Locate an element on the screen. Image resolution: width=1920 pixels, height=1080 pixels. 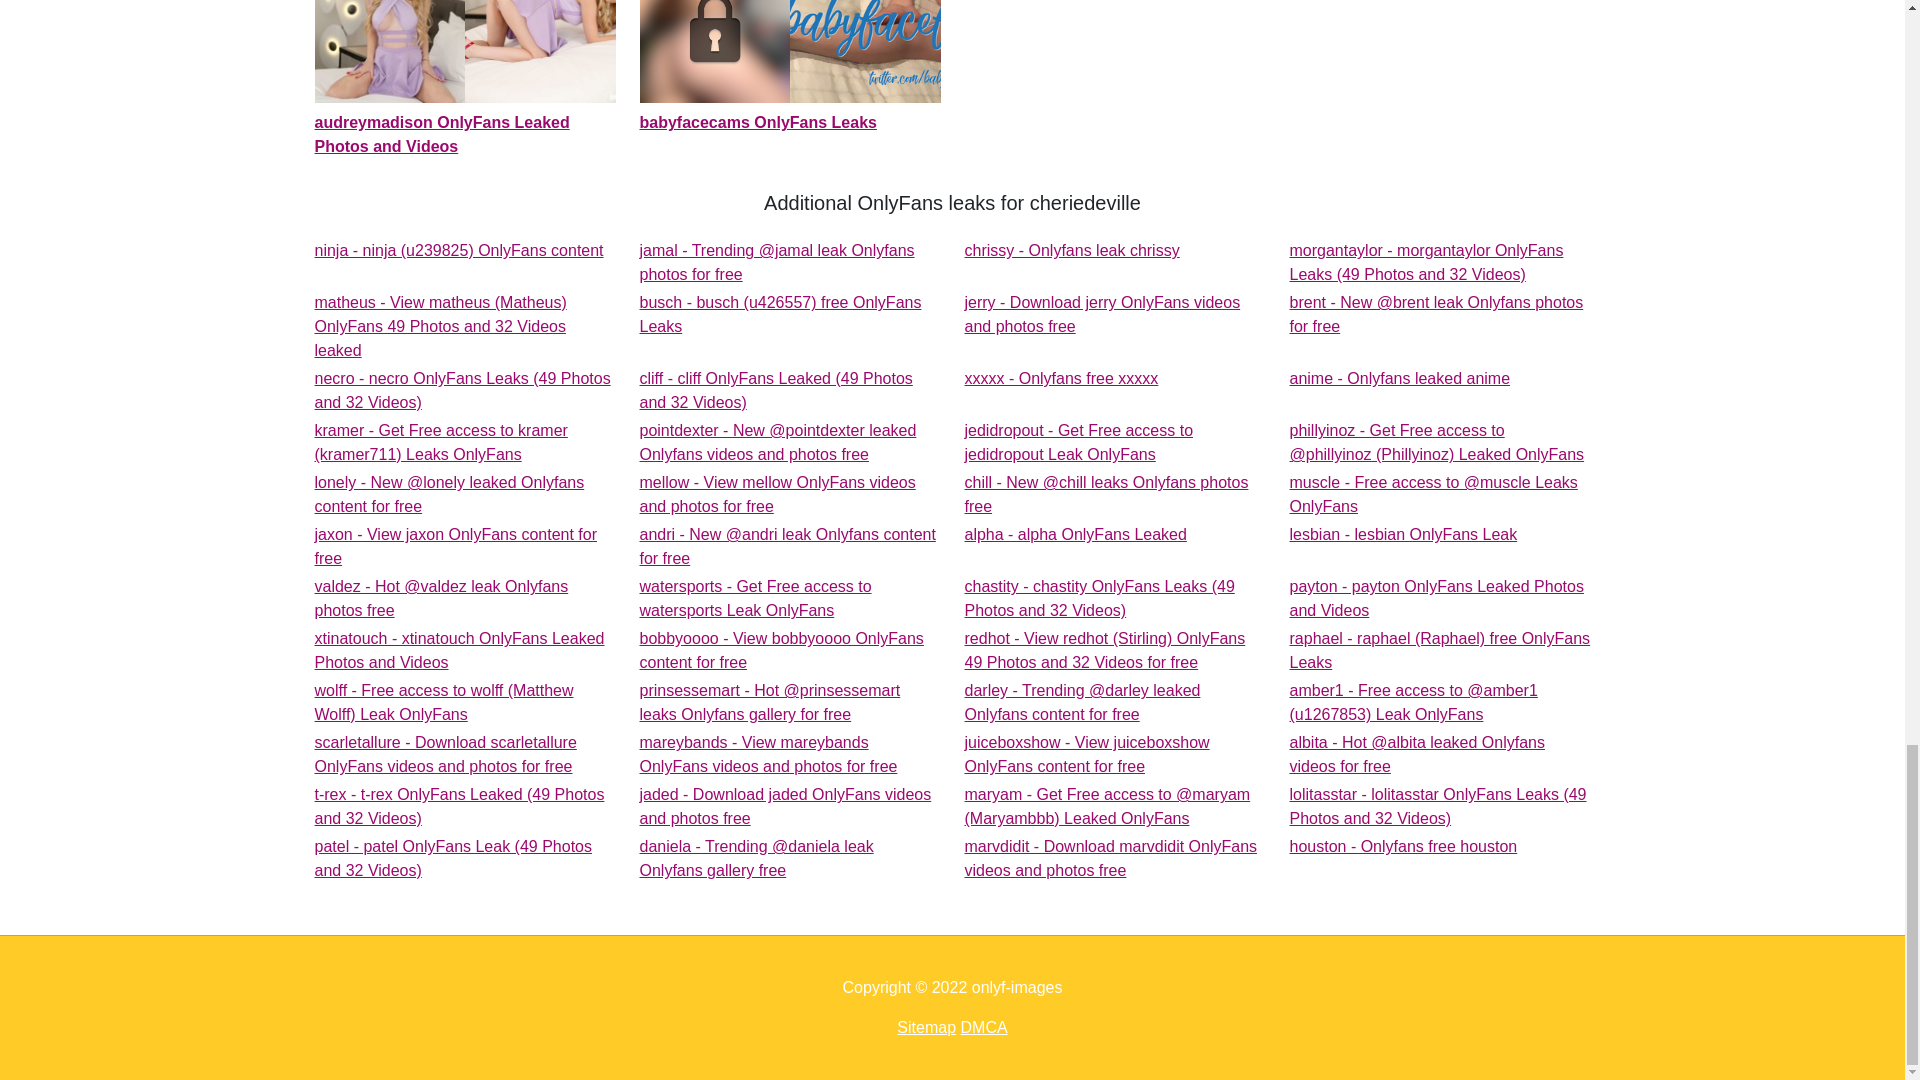
audreymadison OnlyFans Leaked Photos and Videos is located at coordinates (790, 68).